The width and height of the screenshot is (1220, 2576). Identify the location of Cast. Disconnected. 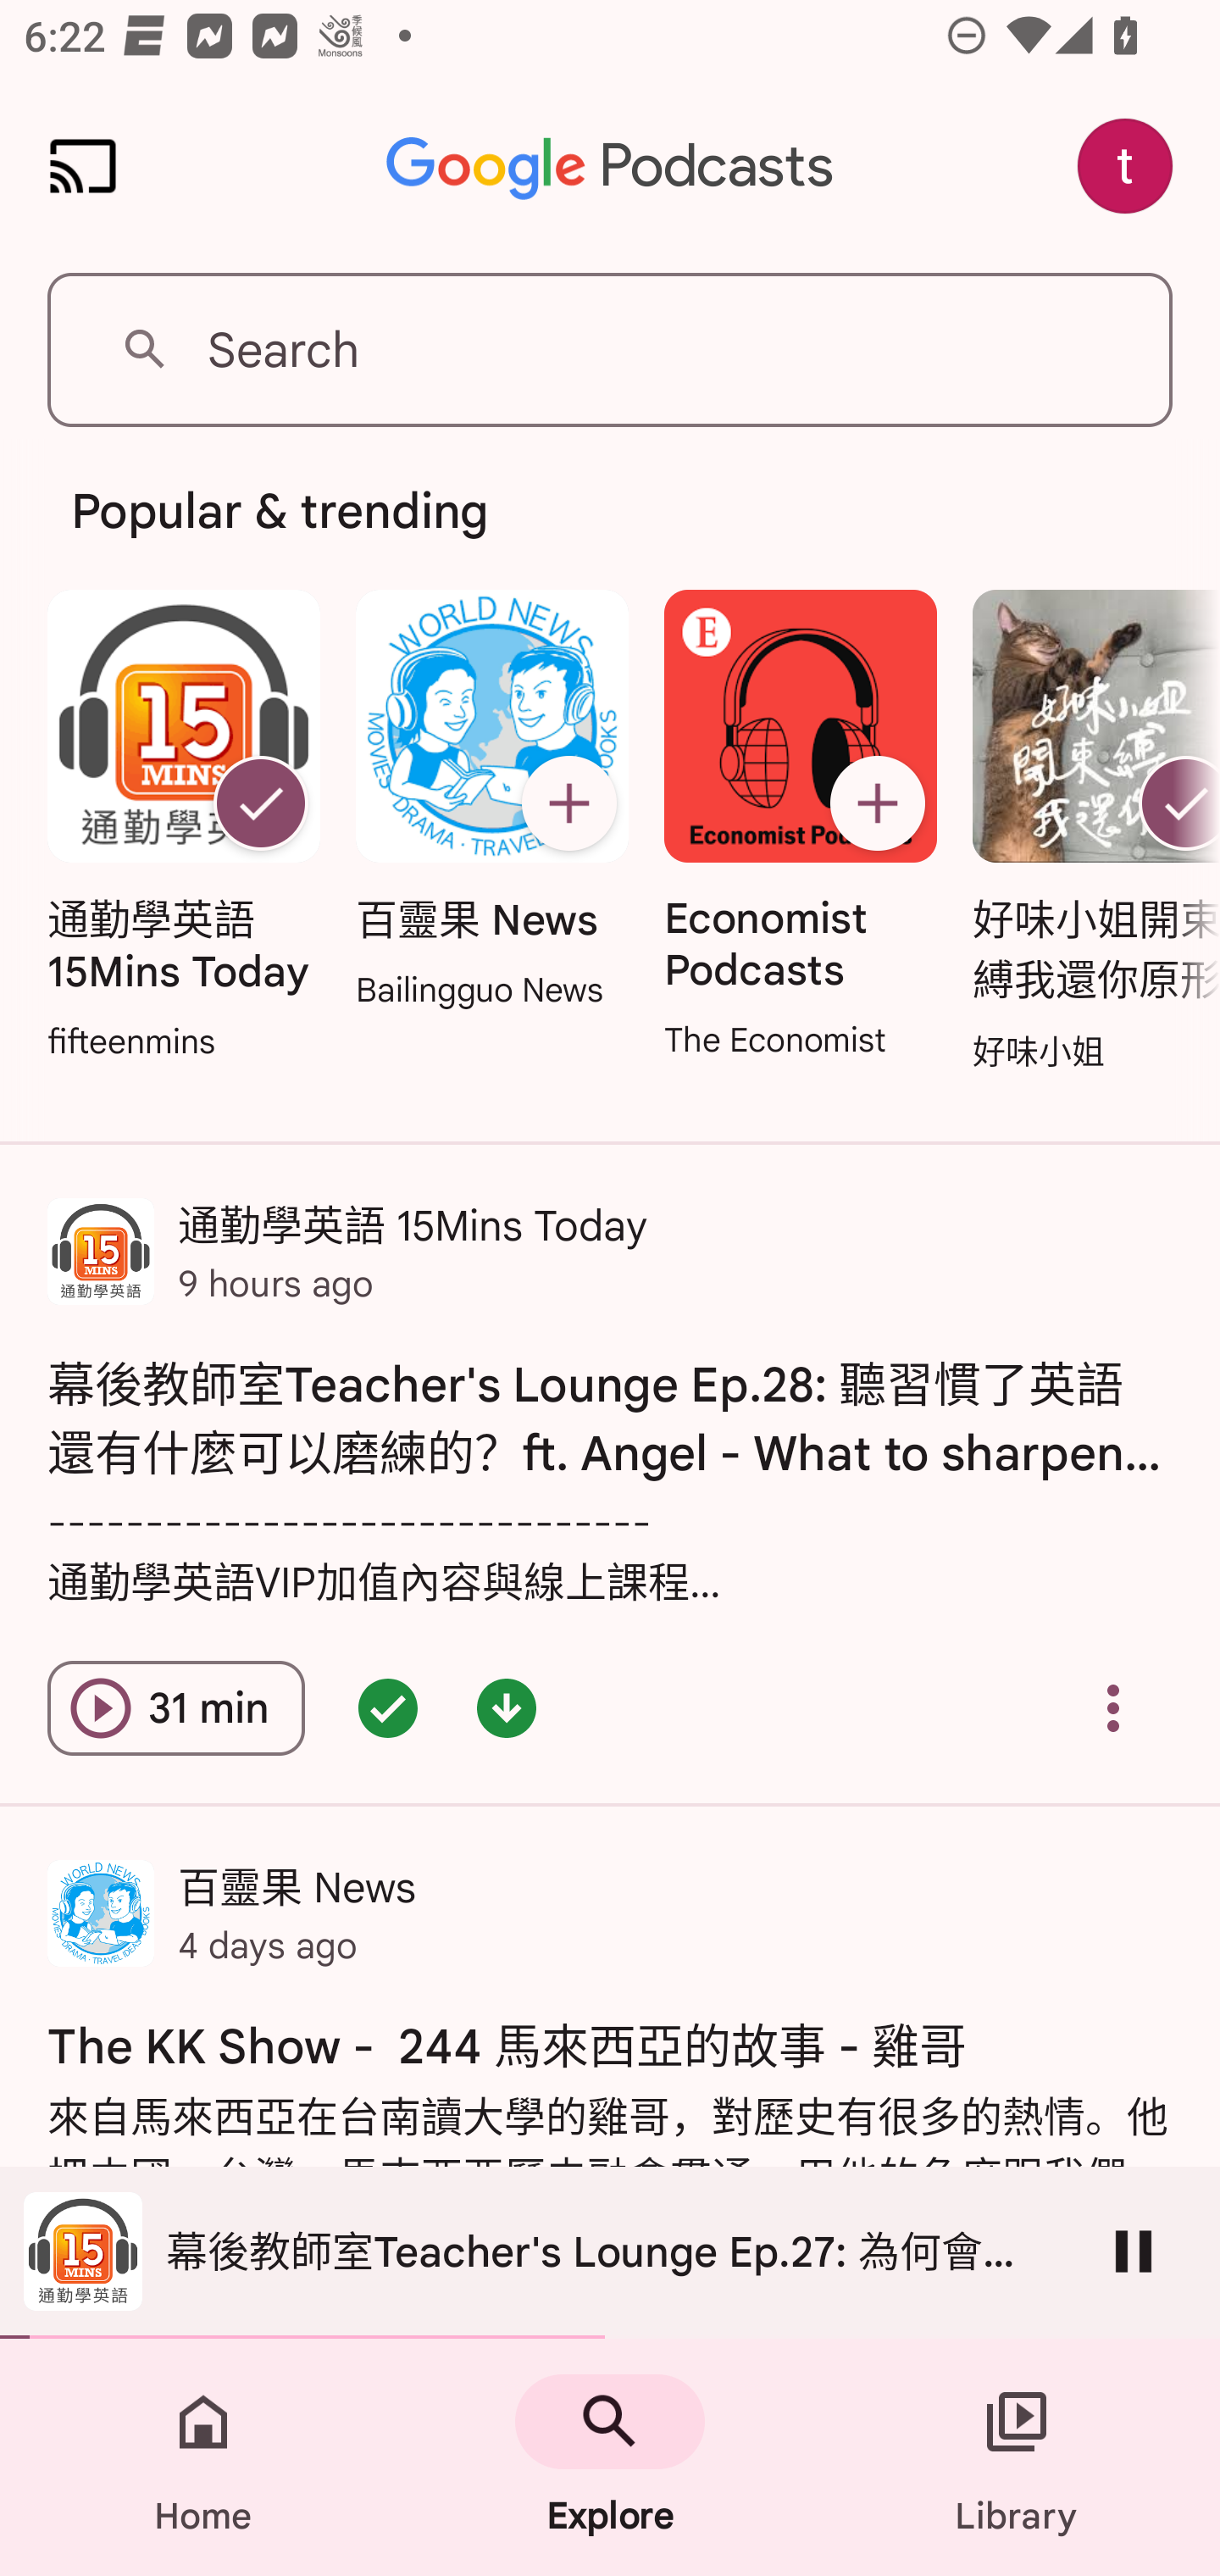
(83, 166).